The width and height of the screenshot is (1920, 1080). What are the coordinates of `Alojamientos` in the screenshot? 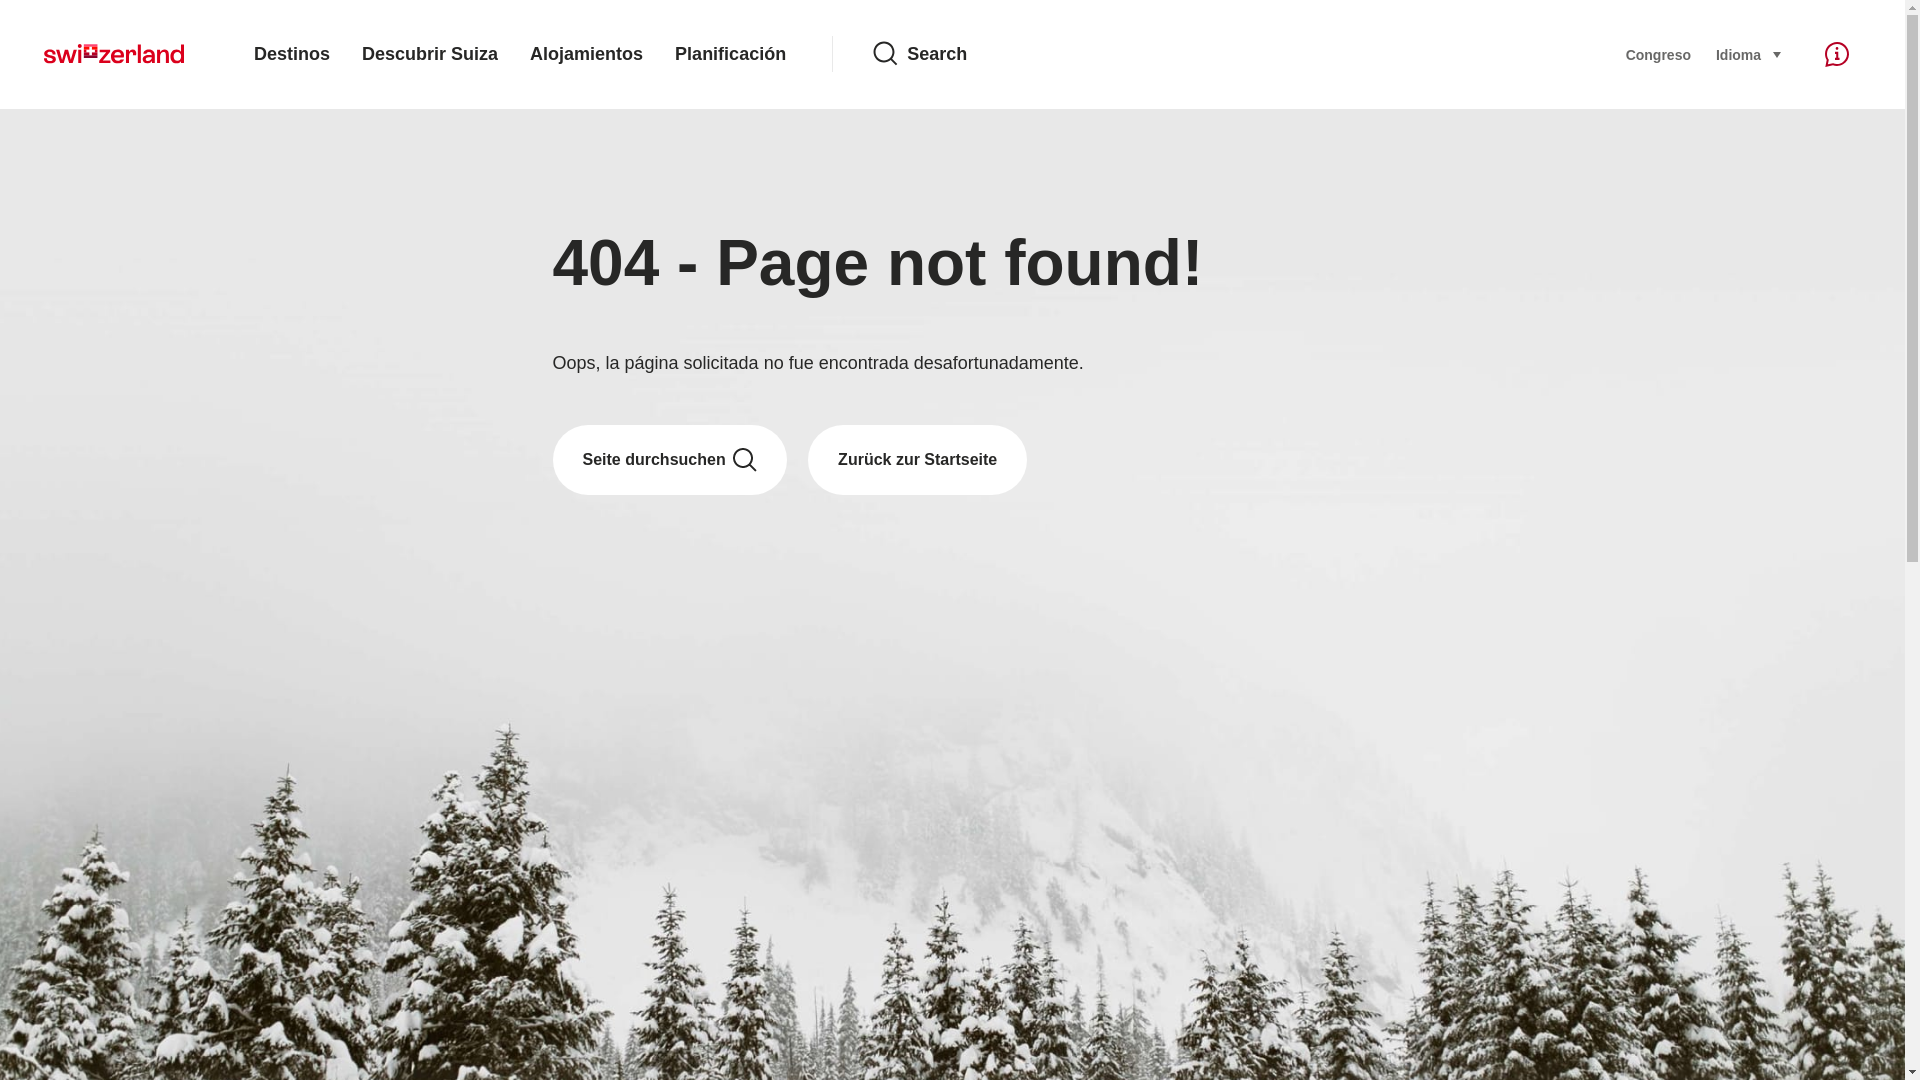 It's located at (586, 54).